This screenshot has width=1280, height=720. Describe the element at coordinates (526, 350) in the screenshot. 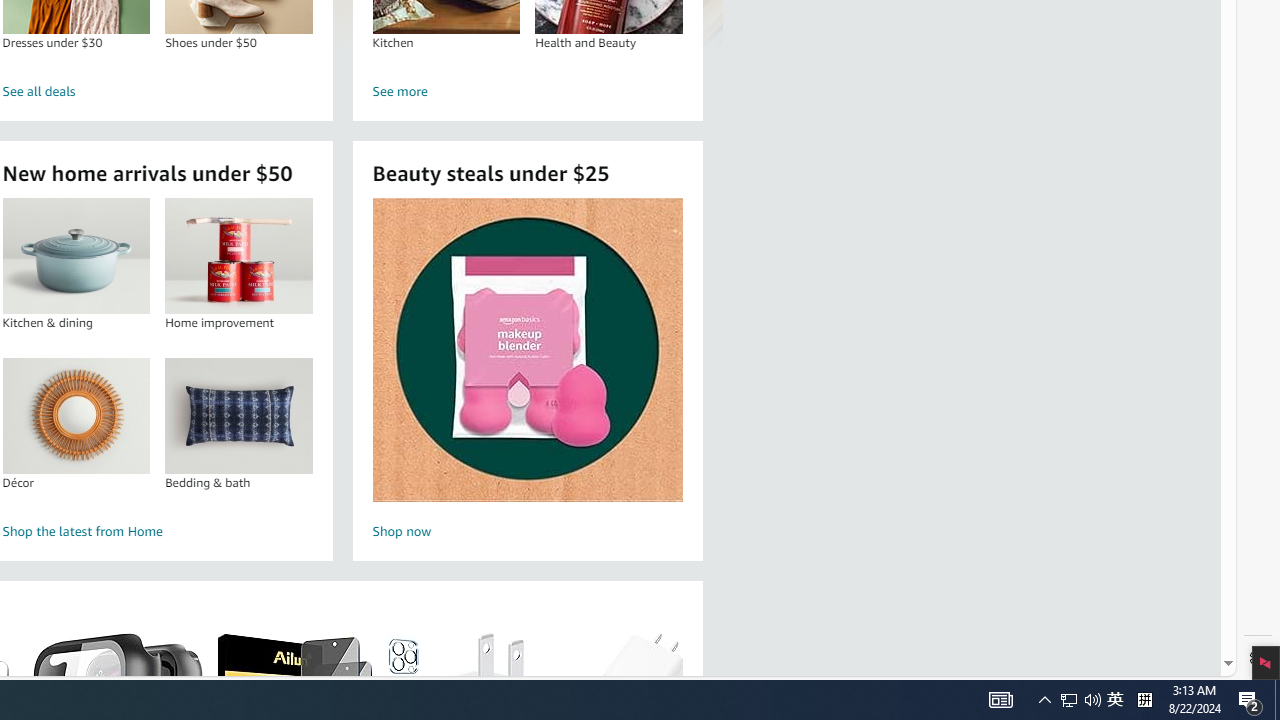

I see `Beauty steals under $25` at that location.